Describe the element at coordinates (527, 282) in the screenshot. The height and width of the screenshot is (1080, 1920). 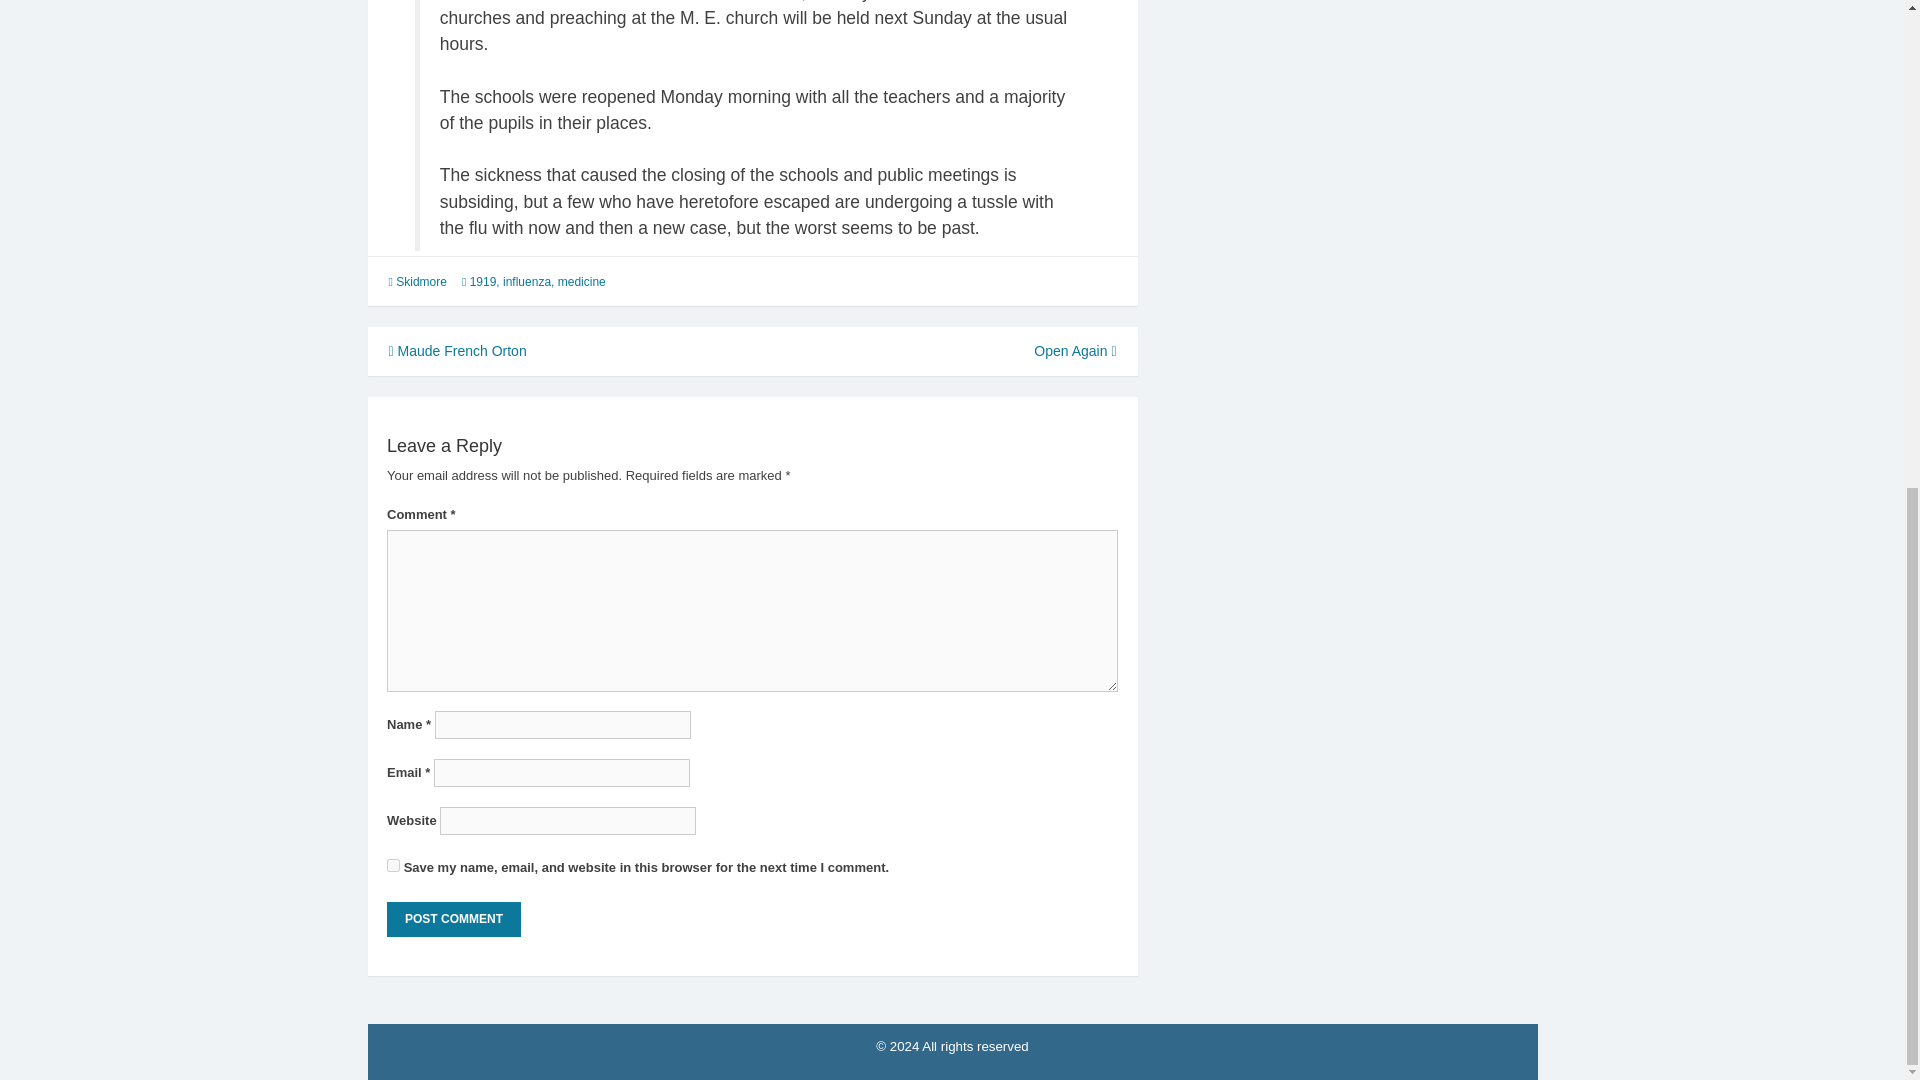
I see `influenza` at that location.